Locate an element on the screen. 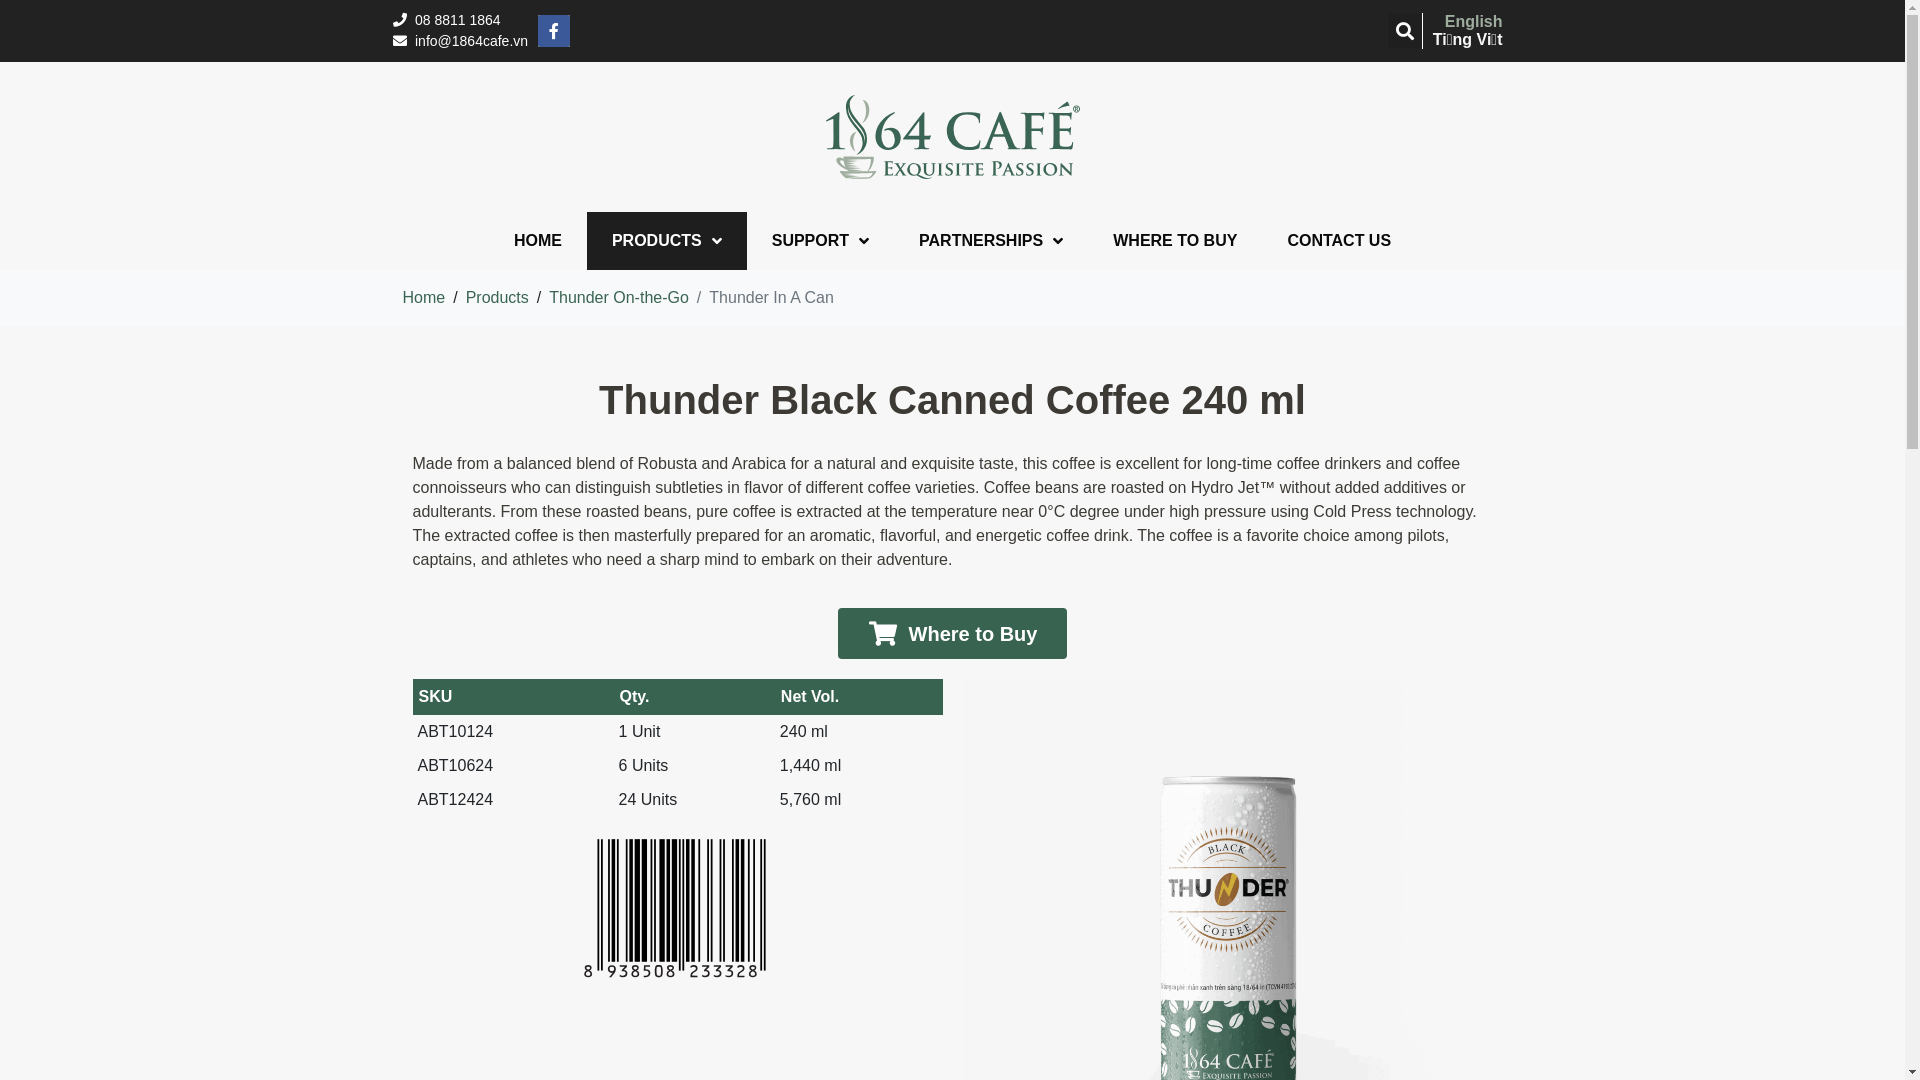  HOME is located at coordinates (538, 241).